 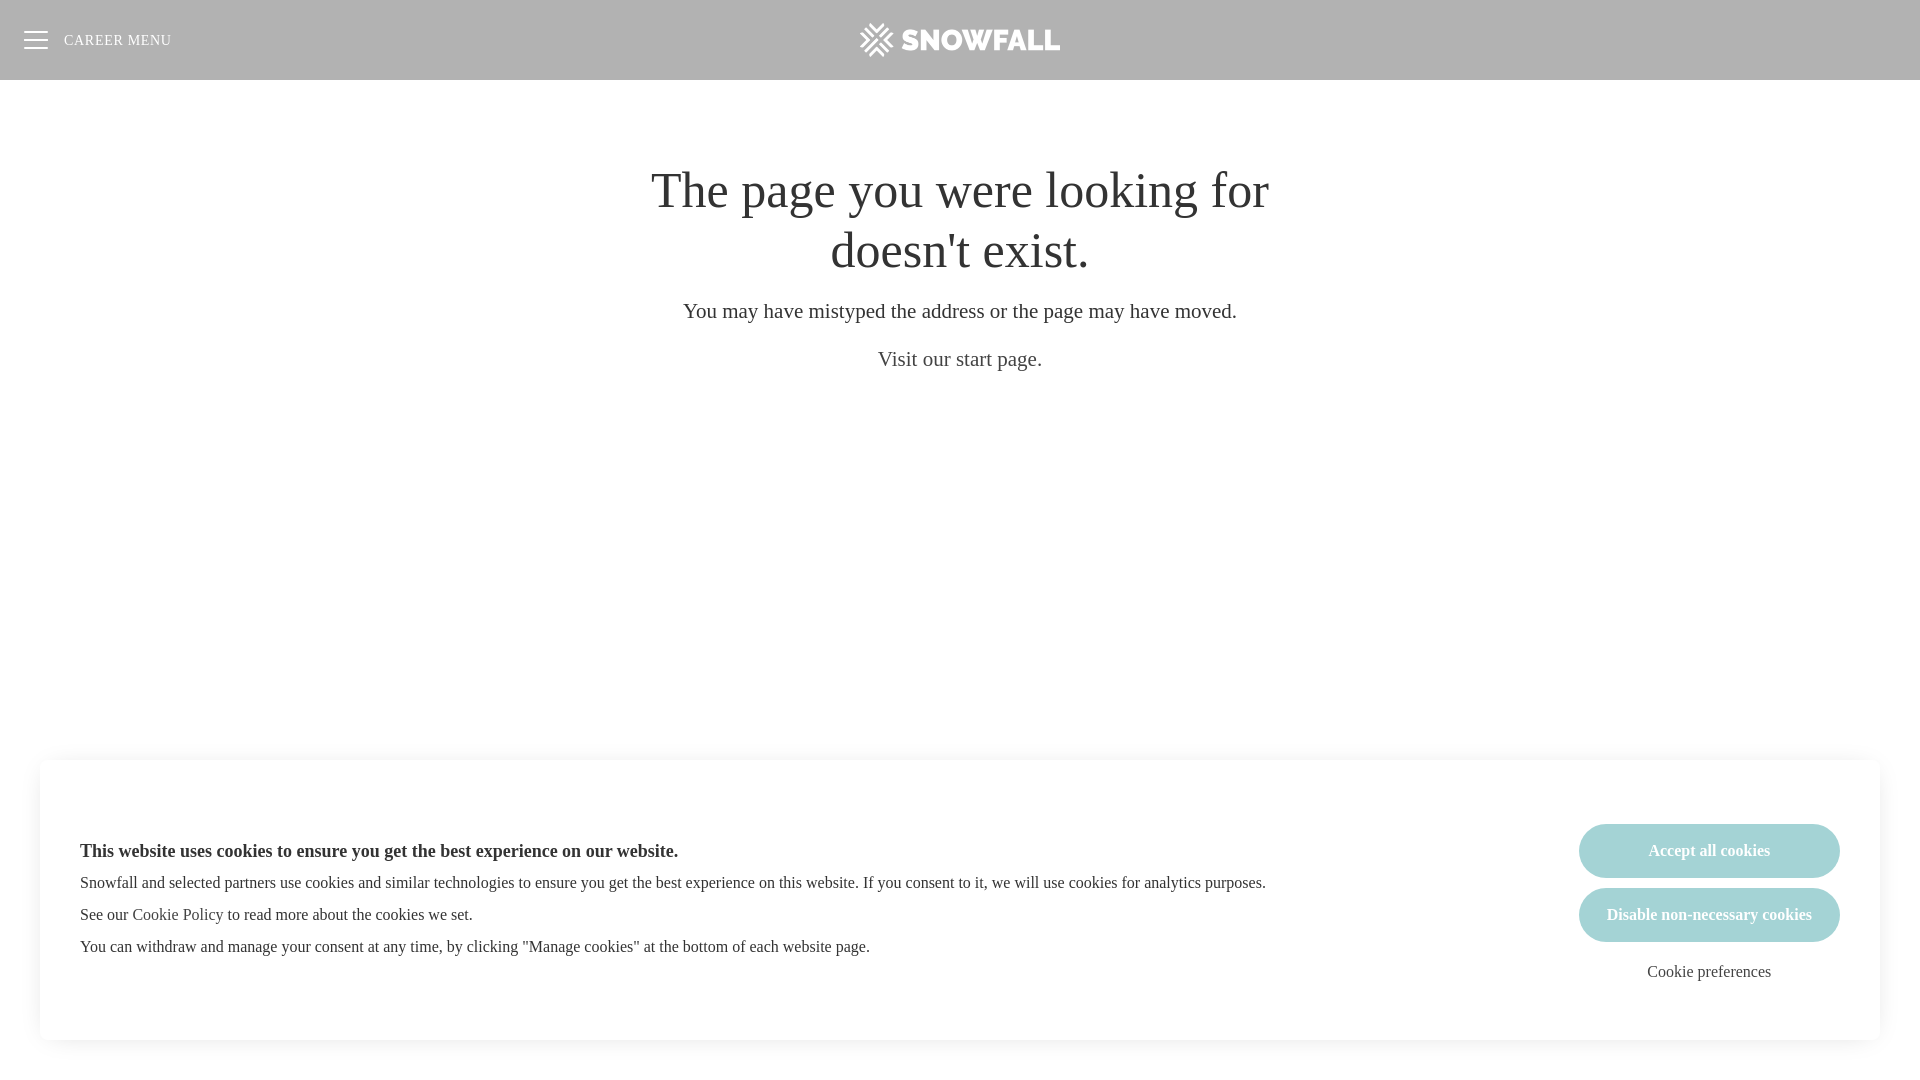 What do you see at coordinates (98, 40) in the screenshot?
I see `CAREER MENU` at bounding box center [98, 40].